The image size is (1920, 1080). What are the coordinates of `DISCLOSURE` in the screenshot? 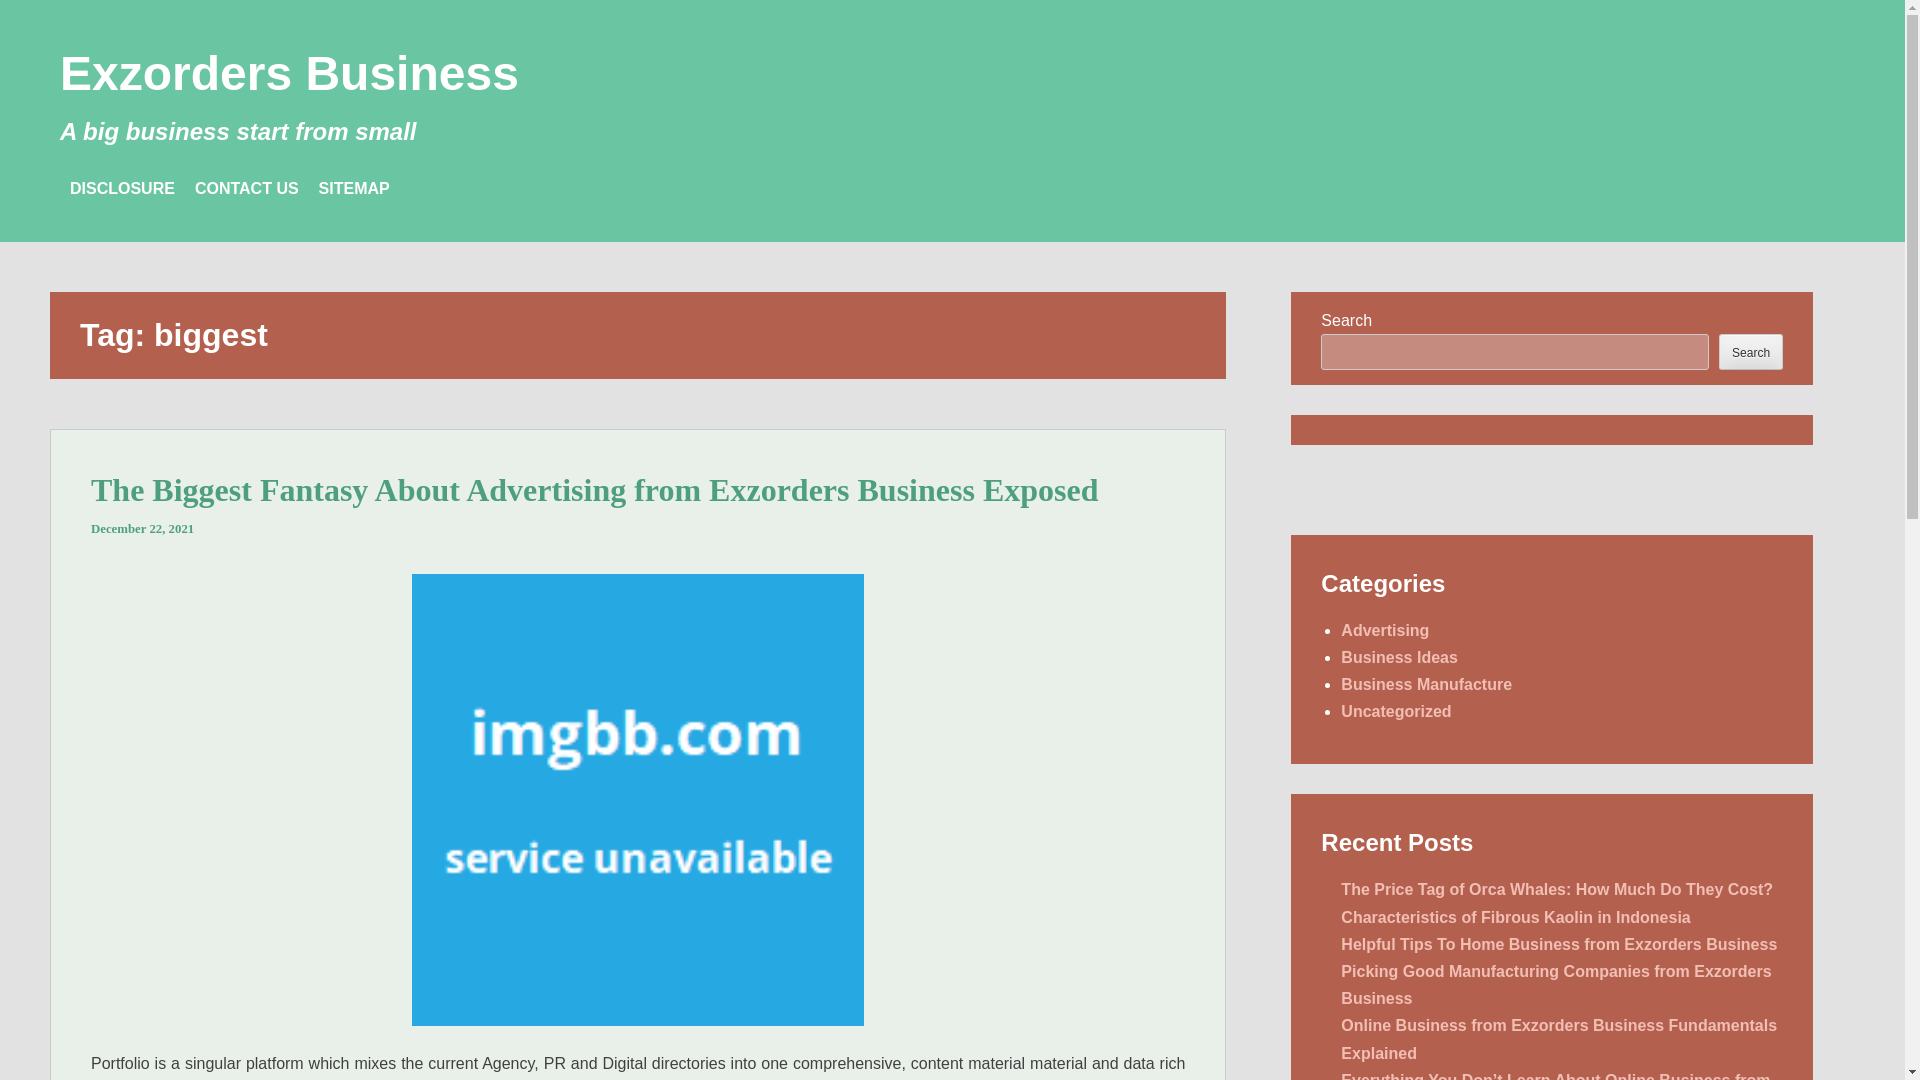 It's located at (122, 188).